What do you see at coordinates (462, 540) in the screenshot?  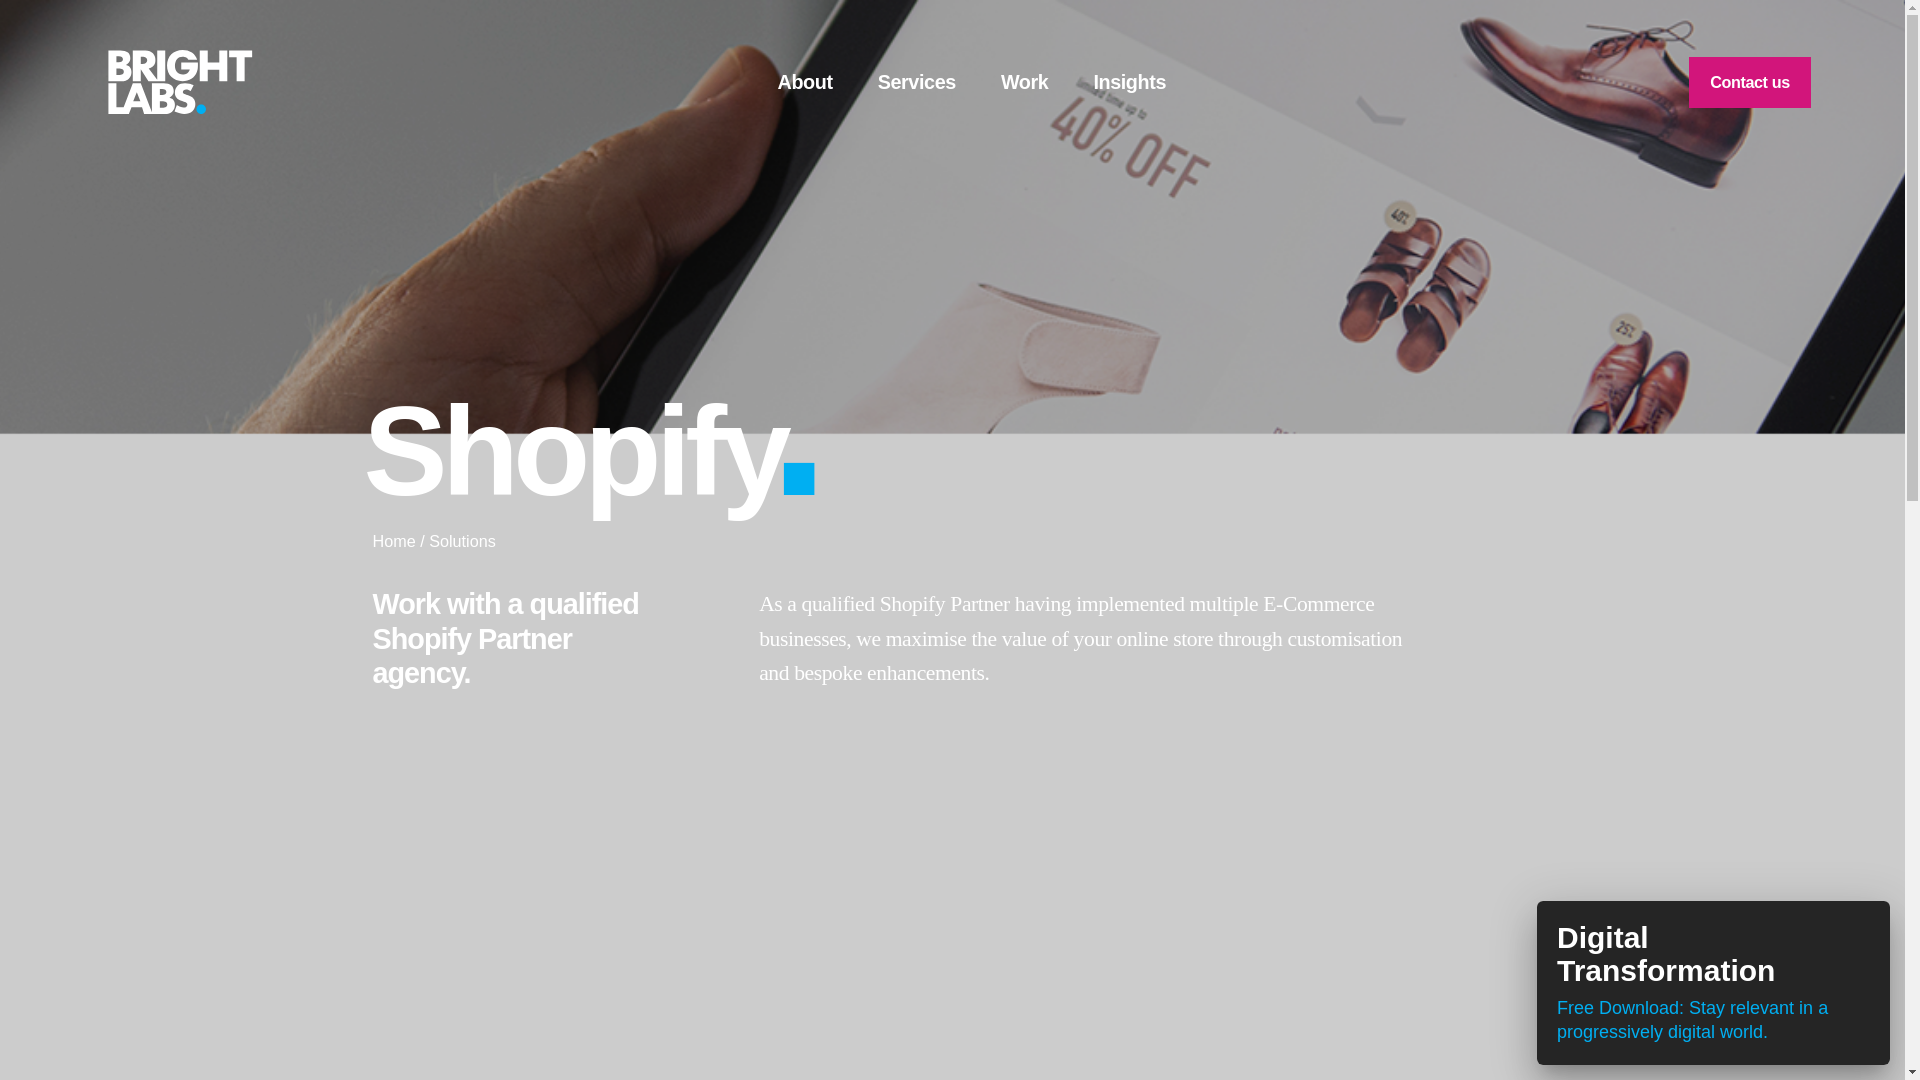 I see `Solutions` at bounding box center [462, 540].